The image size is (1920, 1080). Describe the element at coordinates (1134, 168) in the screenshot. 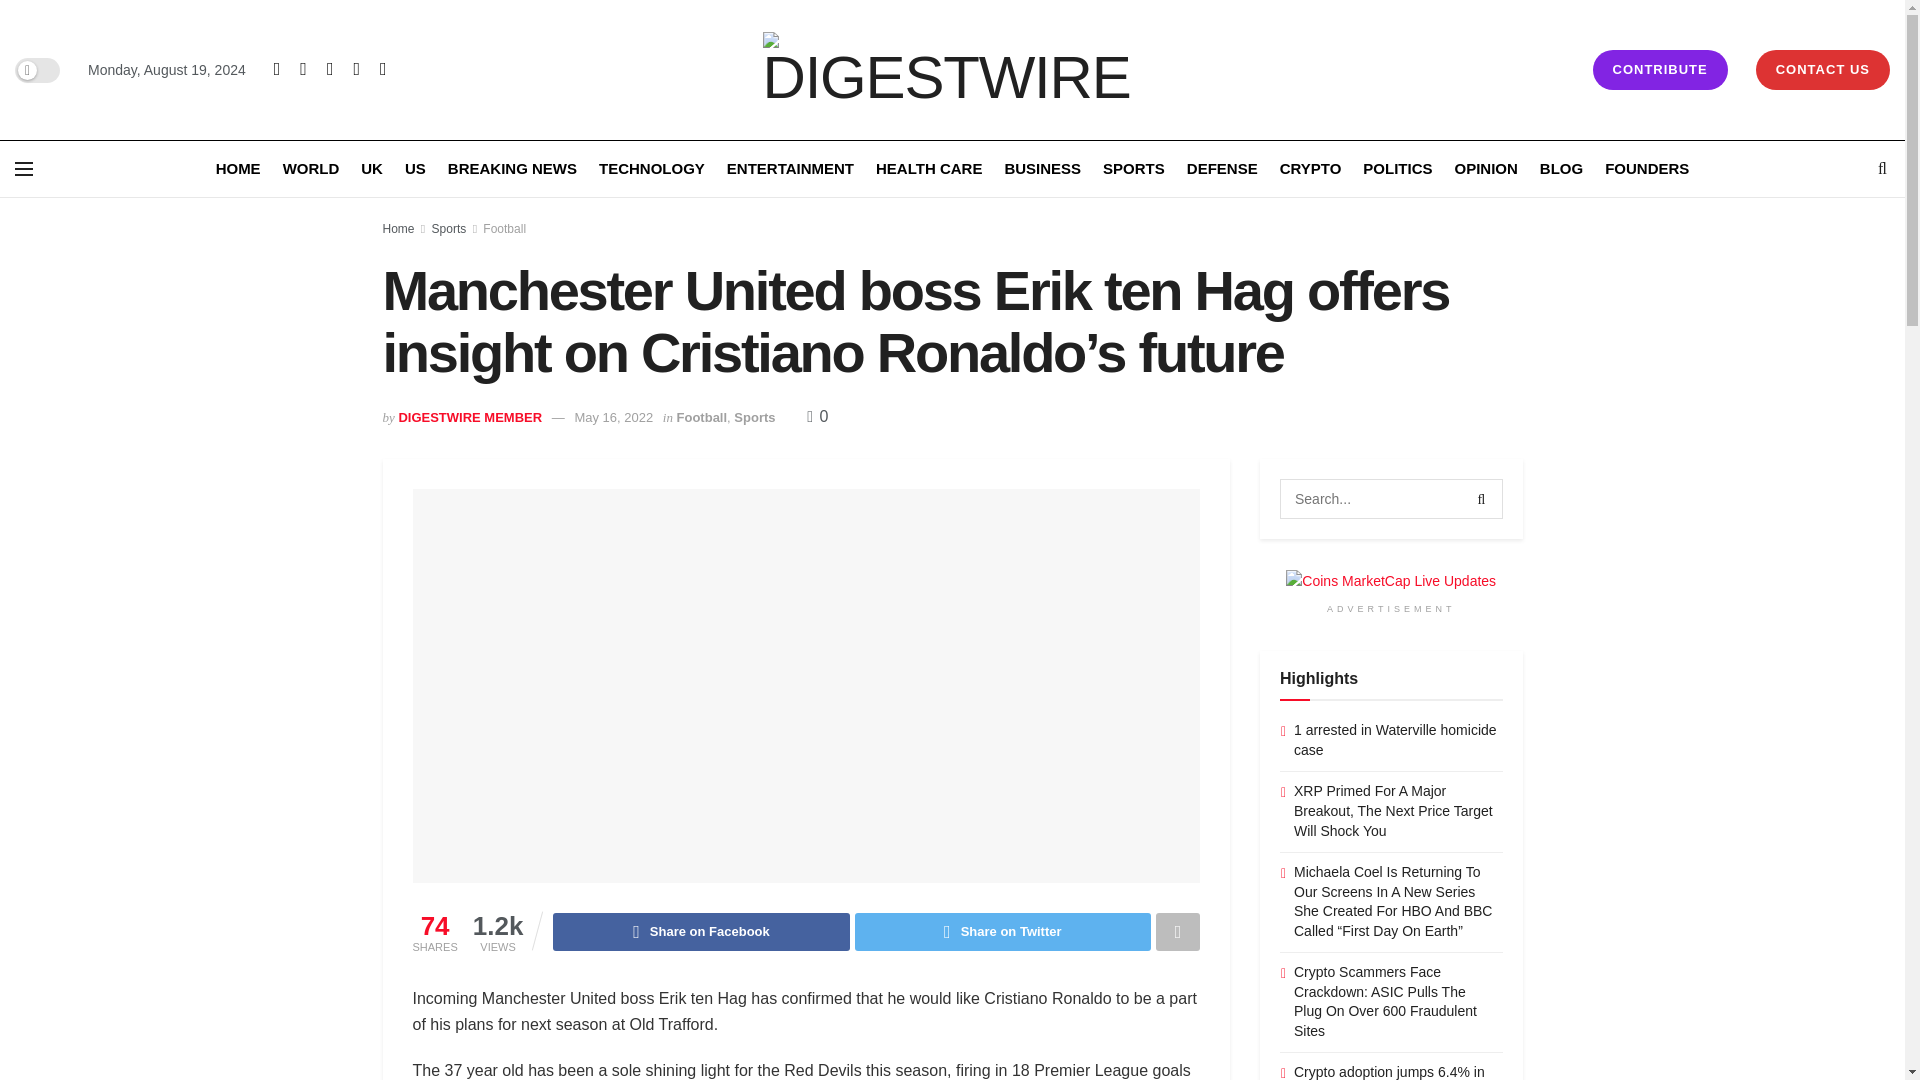

I see `SPORTS` at that location.